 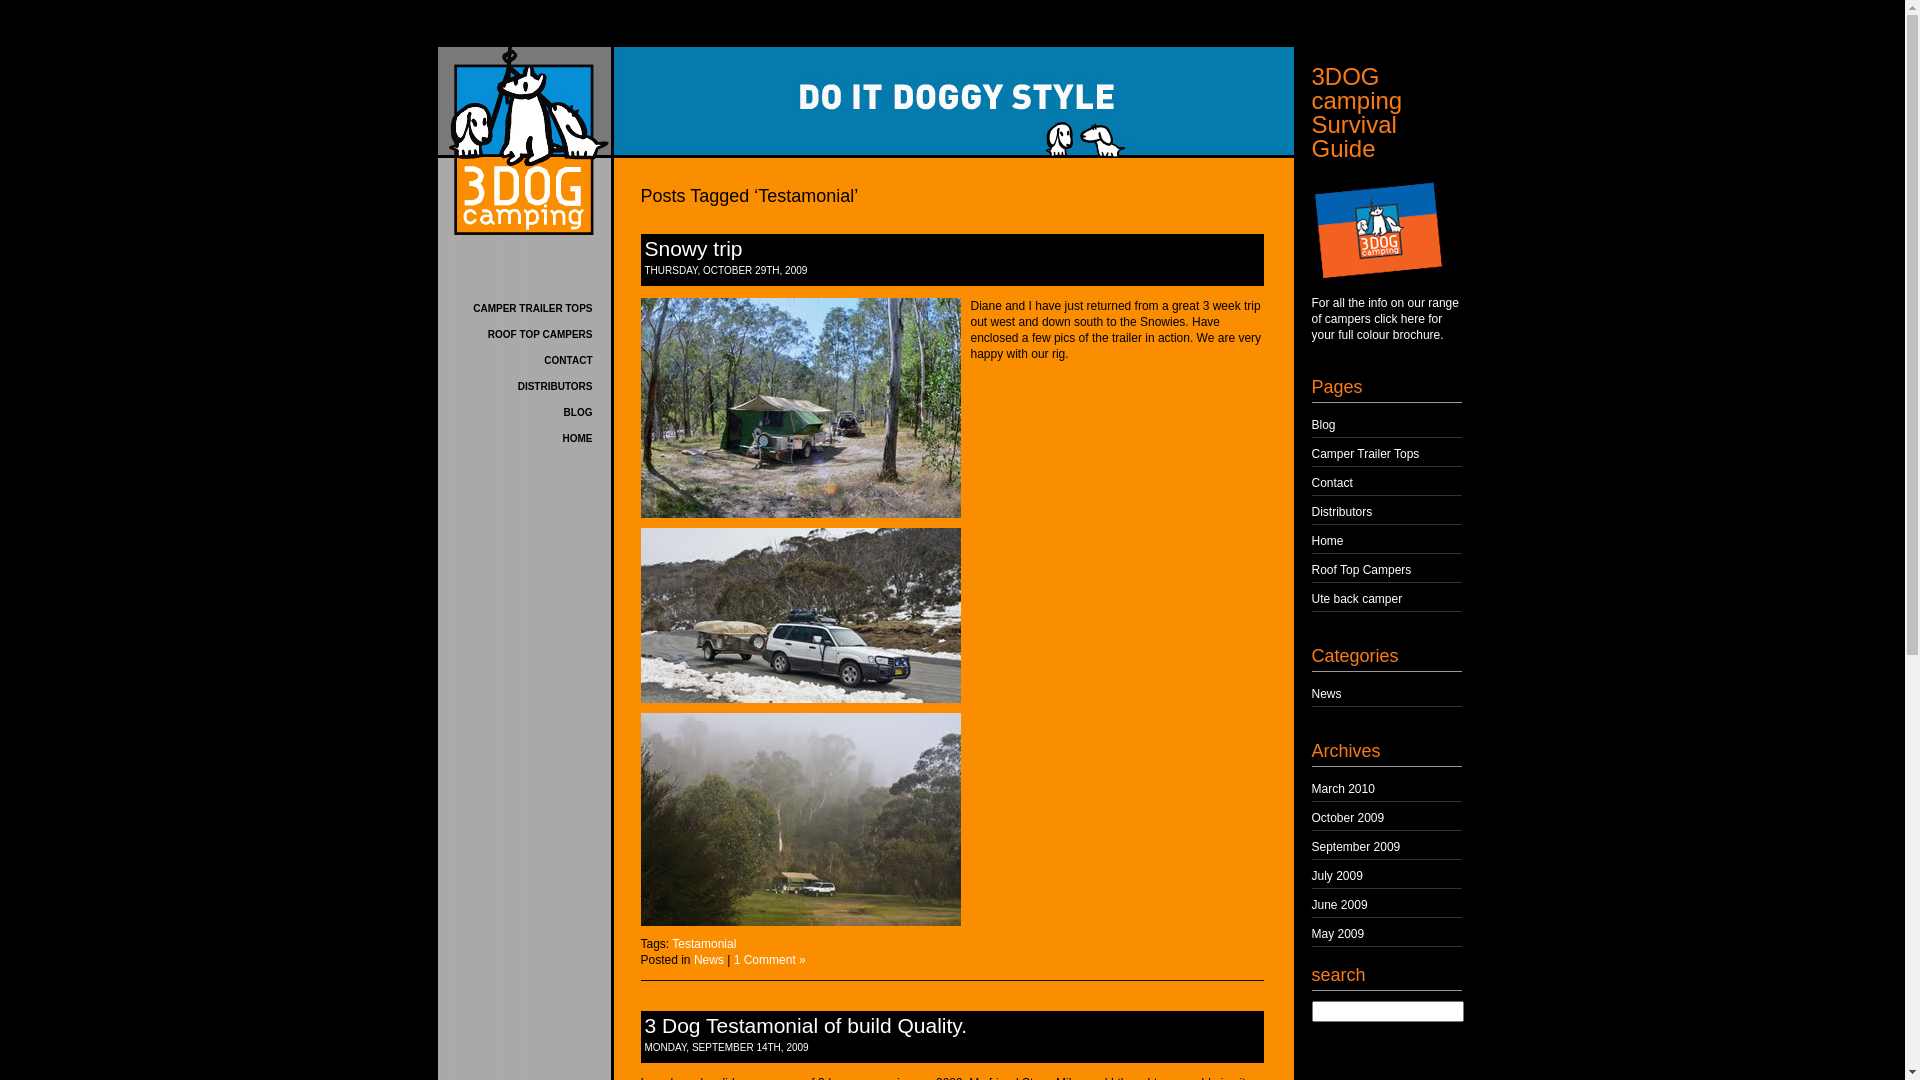 I want to click on HOME, so click(x=577, y=438).